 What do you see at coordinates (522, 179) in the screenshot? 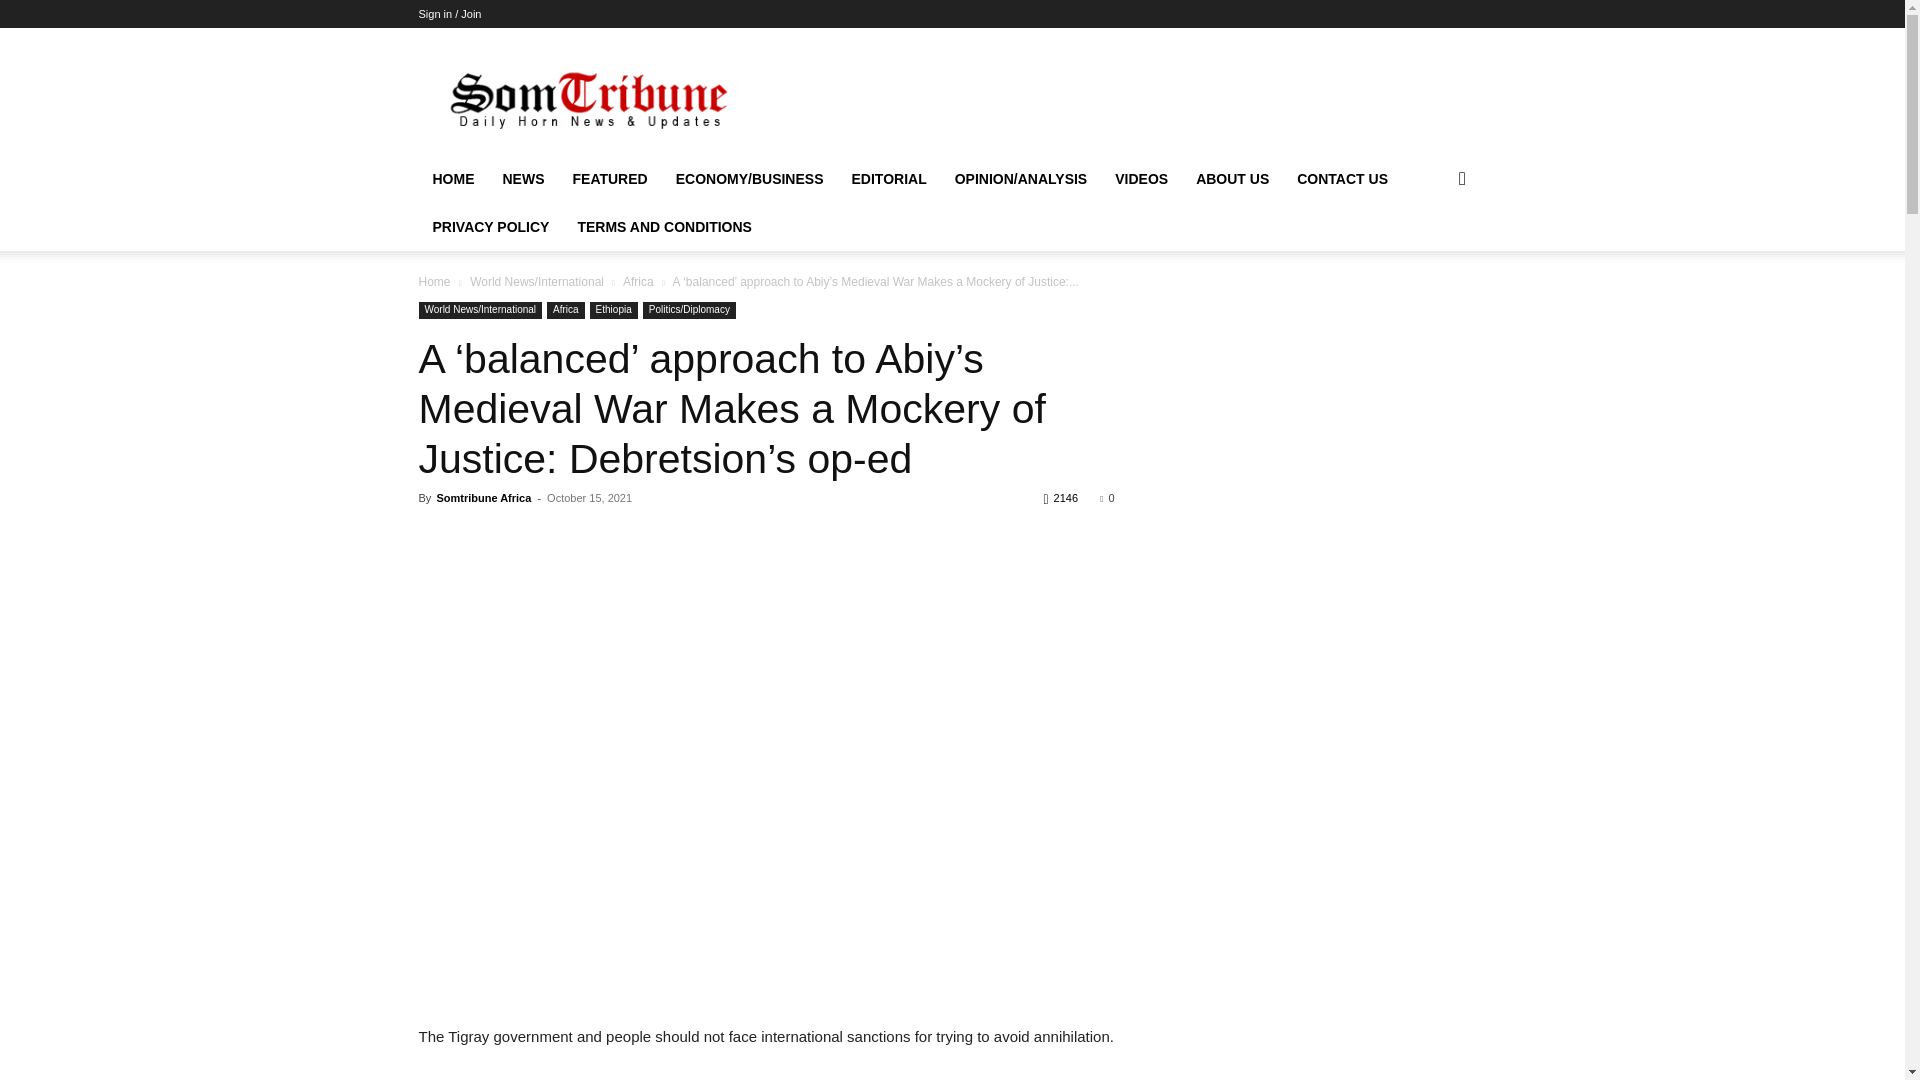
I see `NEWS` at bounding box center [522, 179].